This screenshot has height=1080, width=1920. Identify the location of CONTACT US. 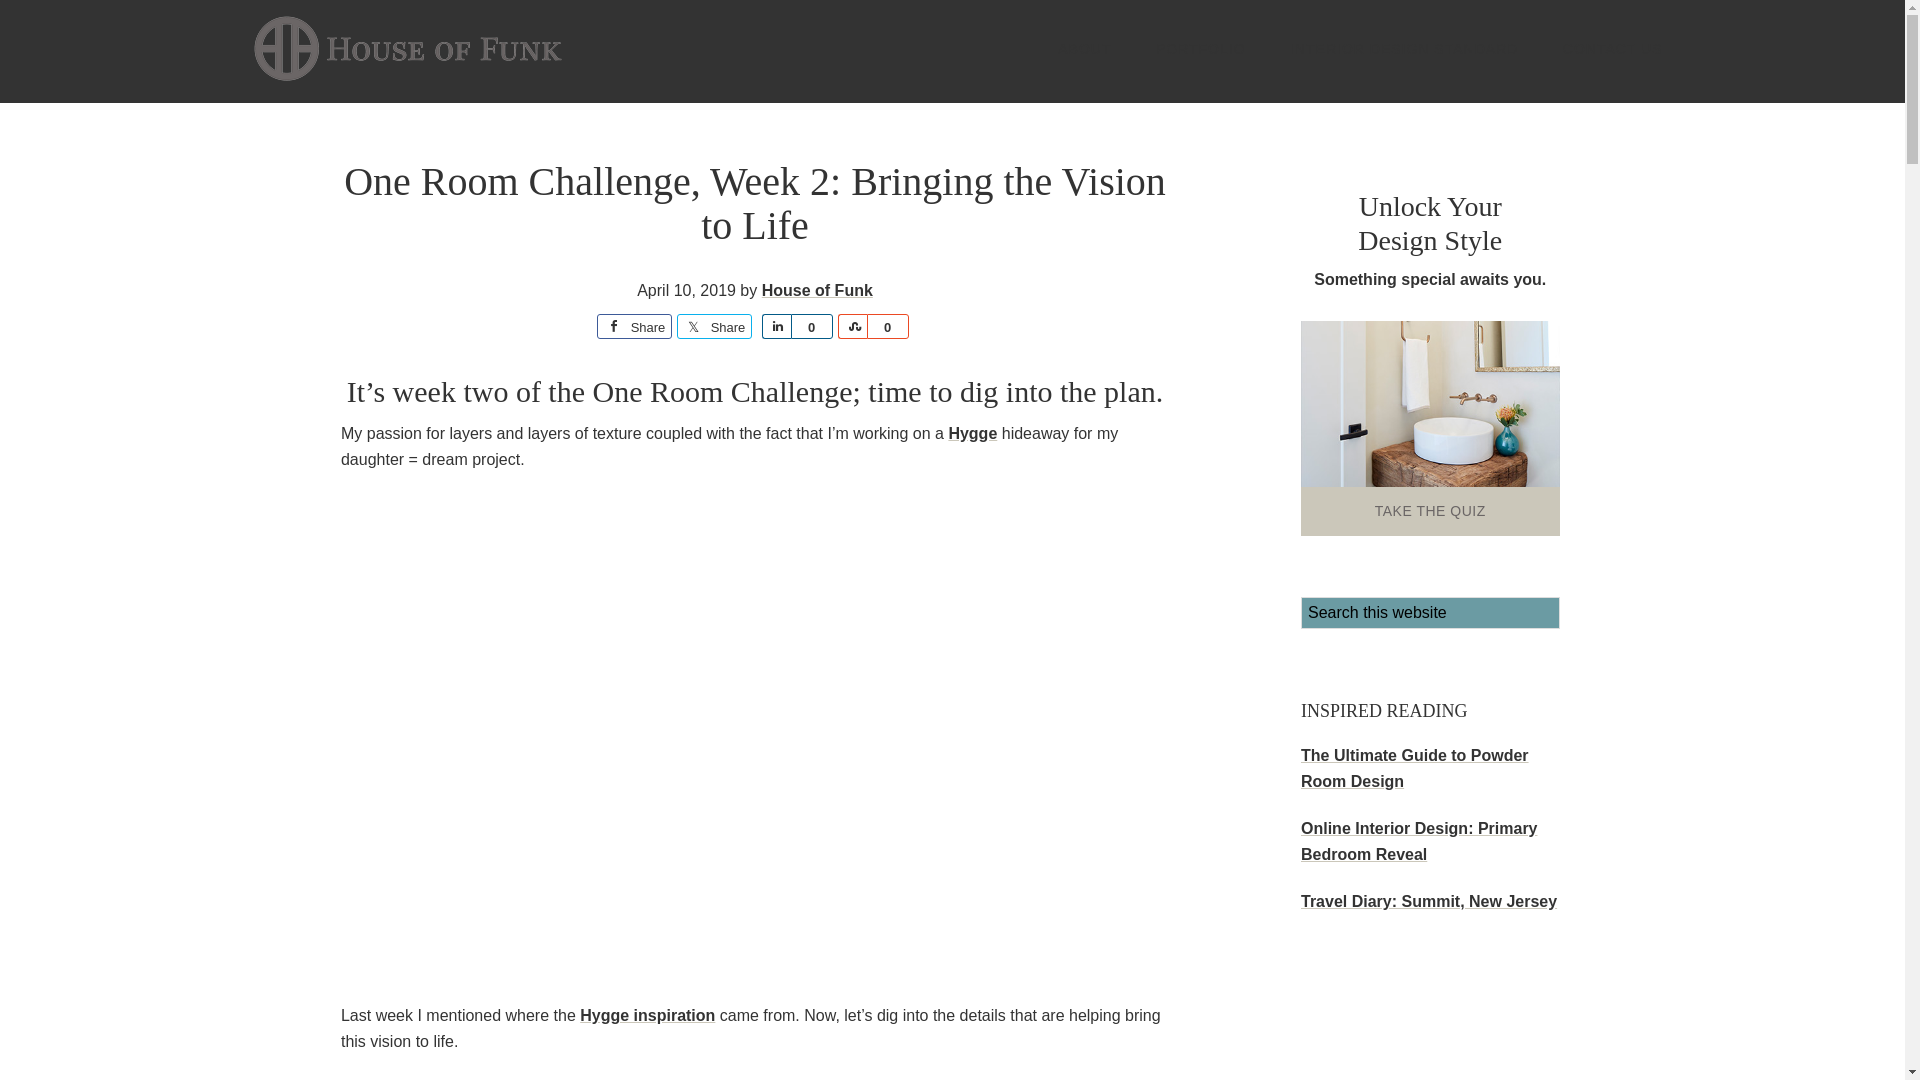
(1613, 49).